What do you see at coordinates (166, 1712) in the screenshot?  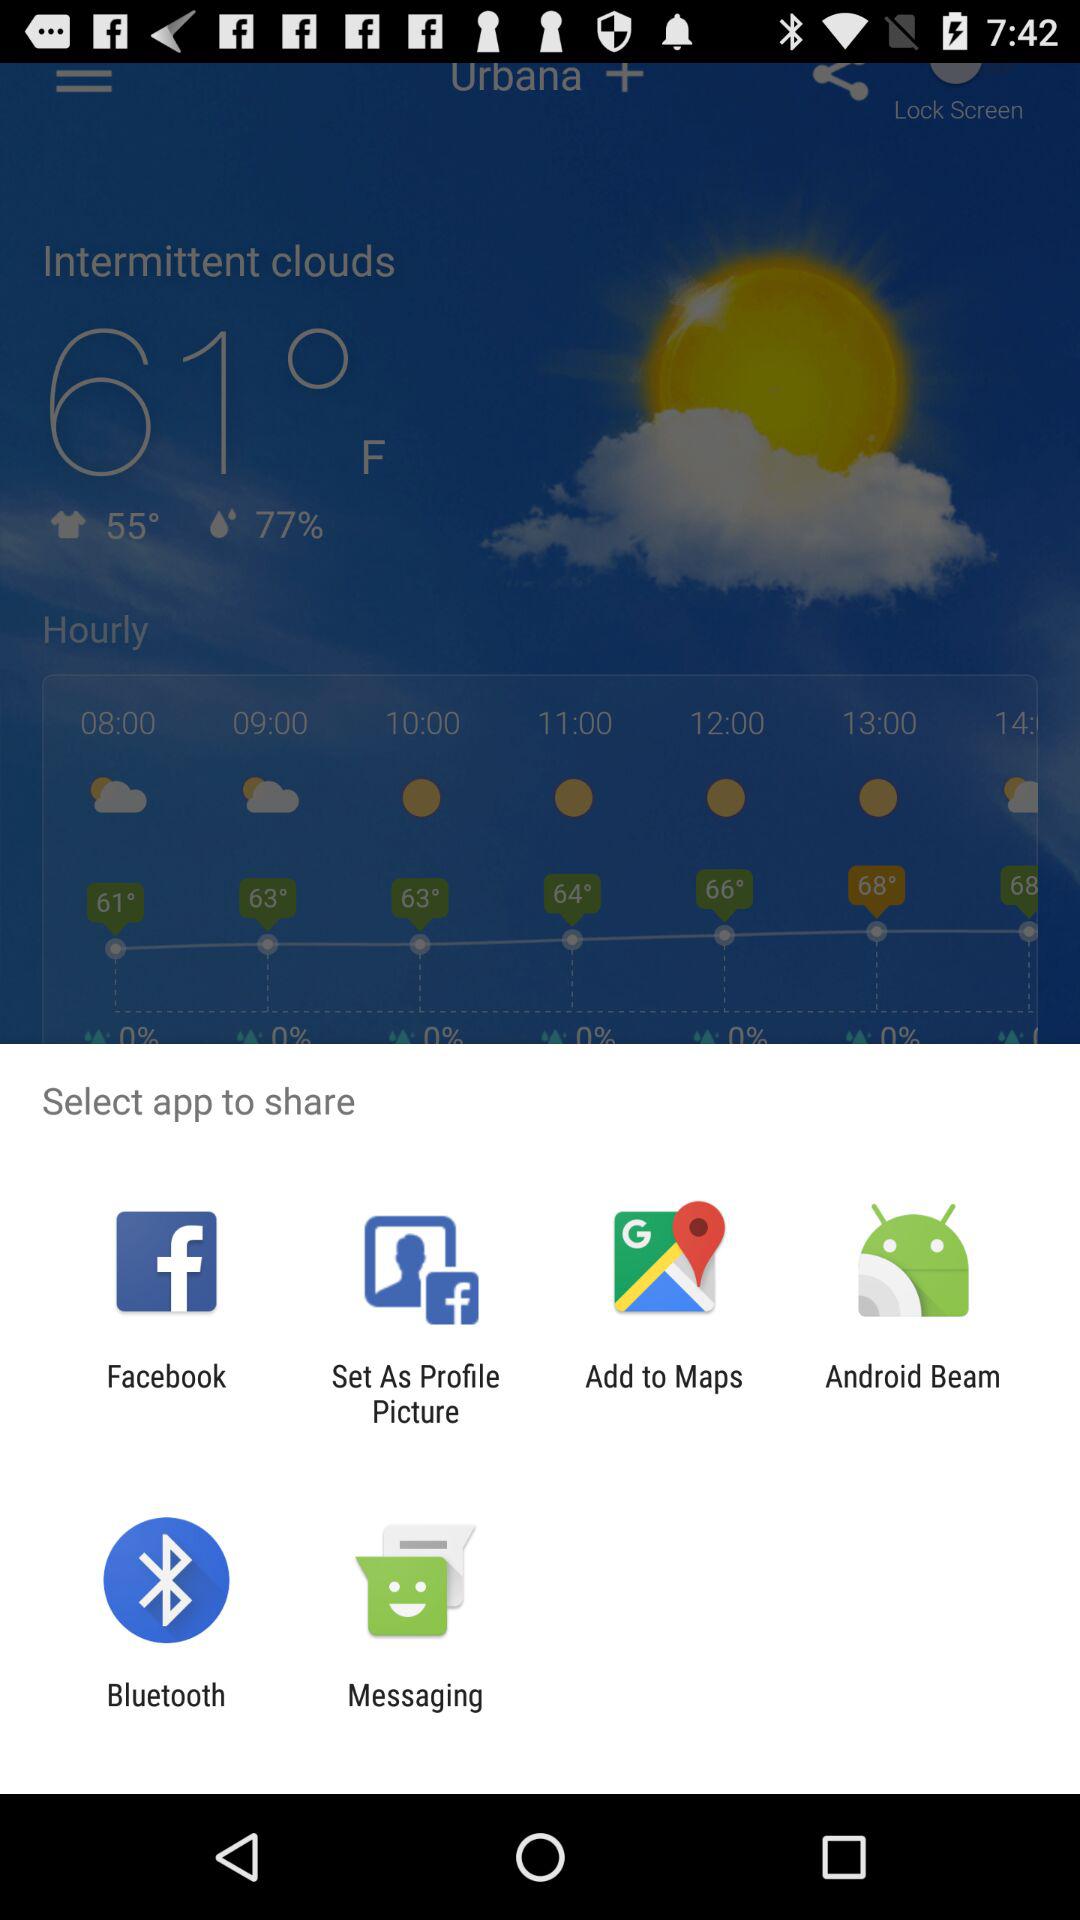 I see `choose icon next to the messaging icon` at bounding box center [166, 1712].